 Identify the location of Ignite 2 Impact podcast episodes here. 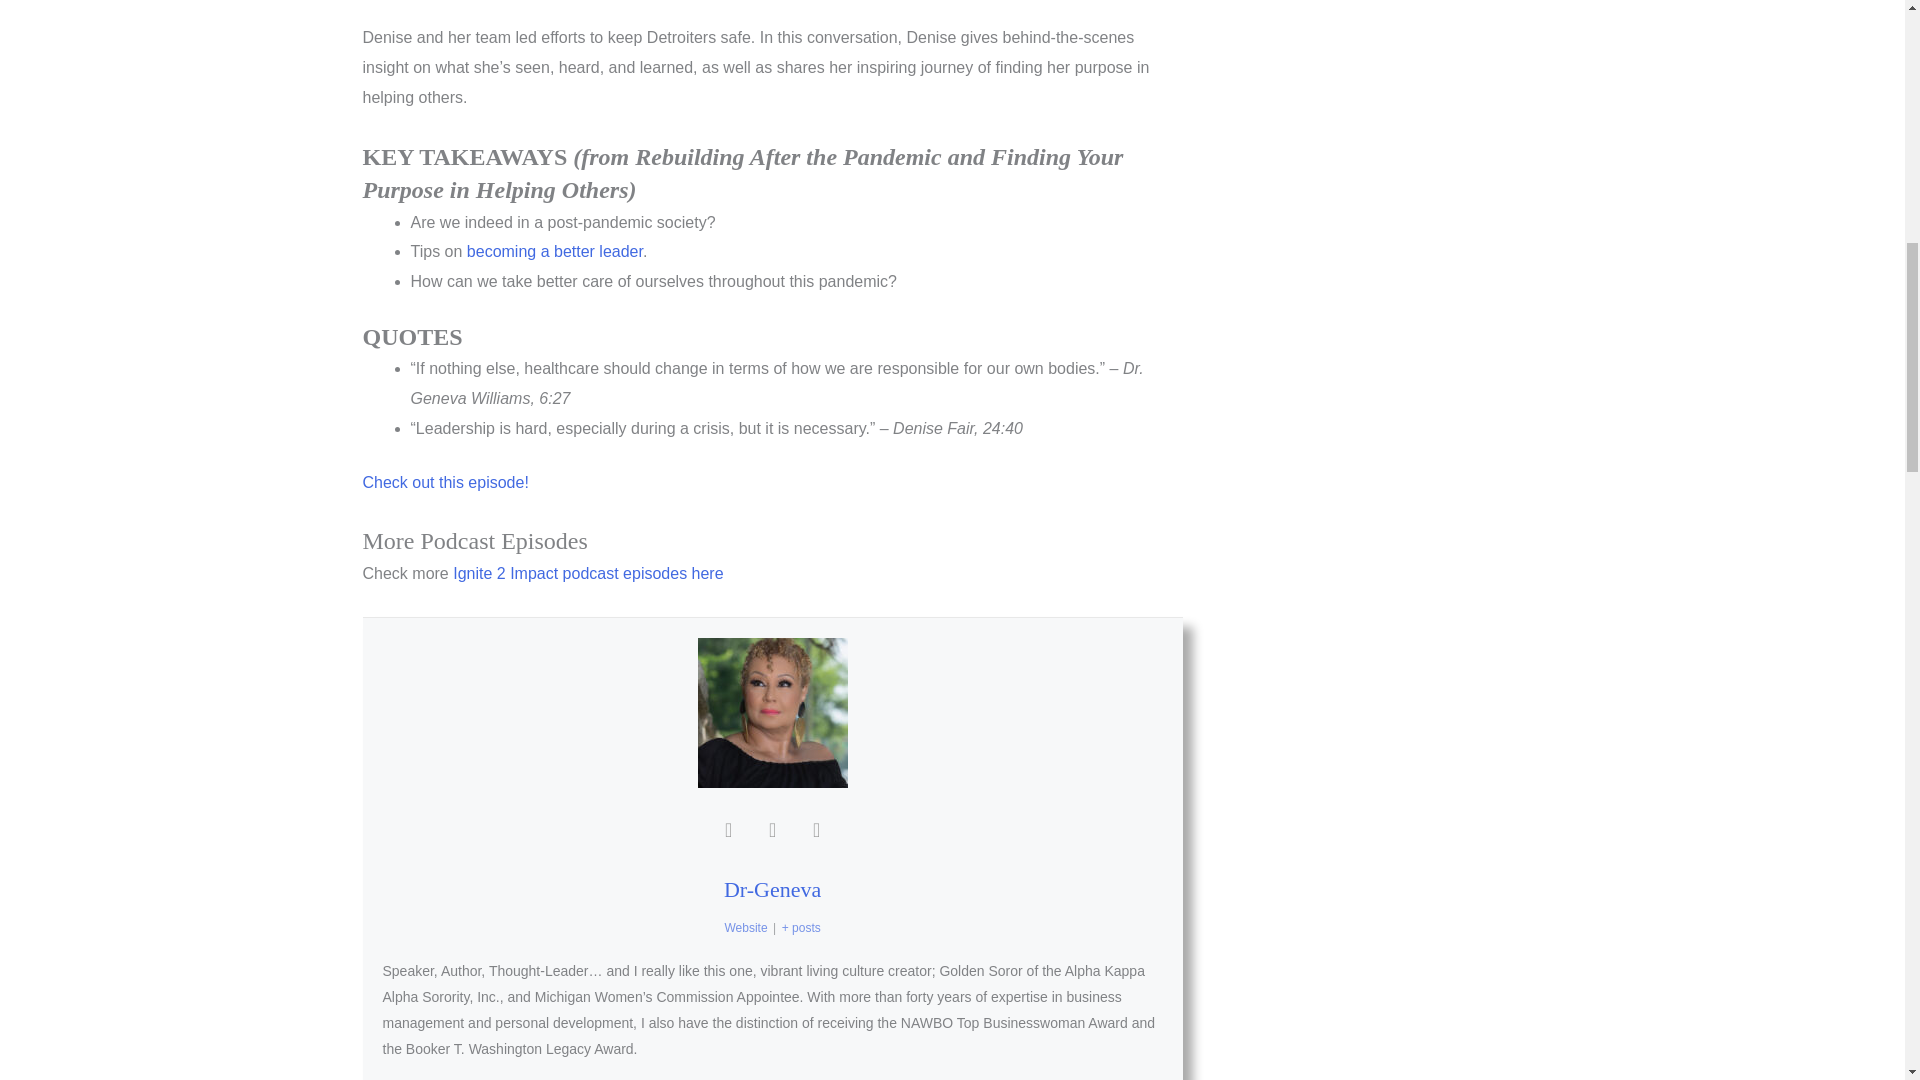
(588, 573).